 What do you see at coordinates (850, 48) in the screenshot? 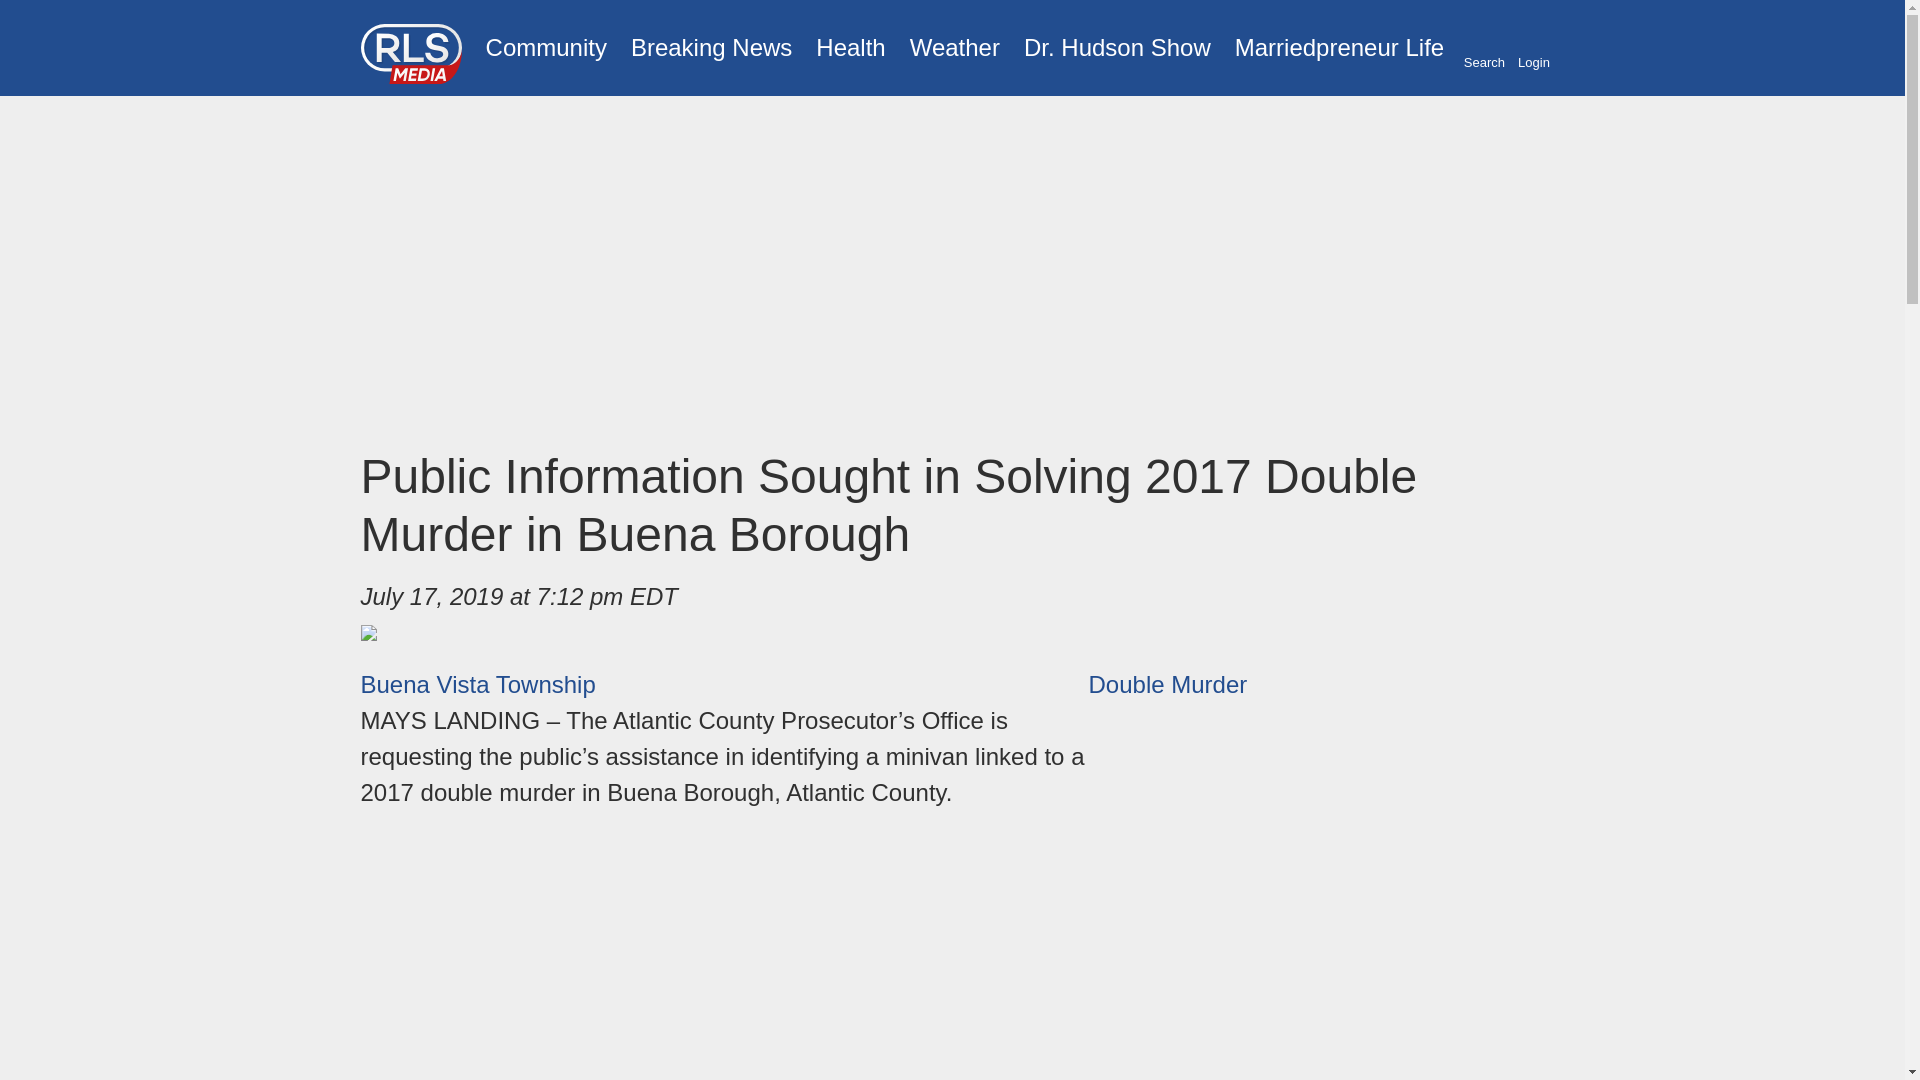
I see `Health` at bounding box center [850, 48].